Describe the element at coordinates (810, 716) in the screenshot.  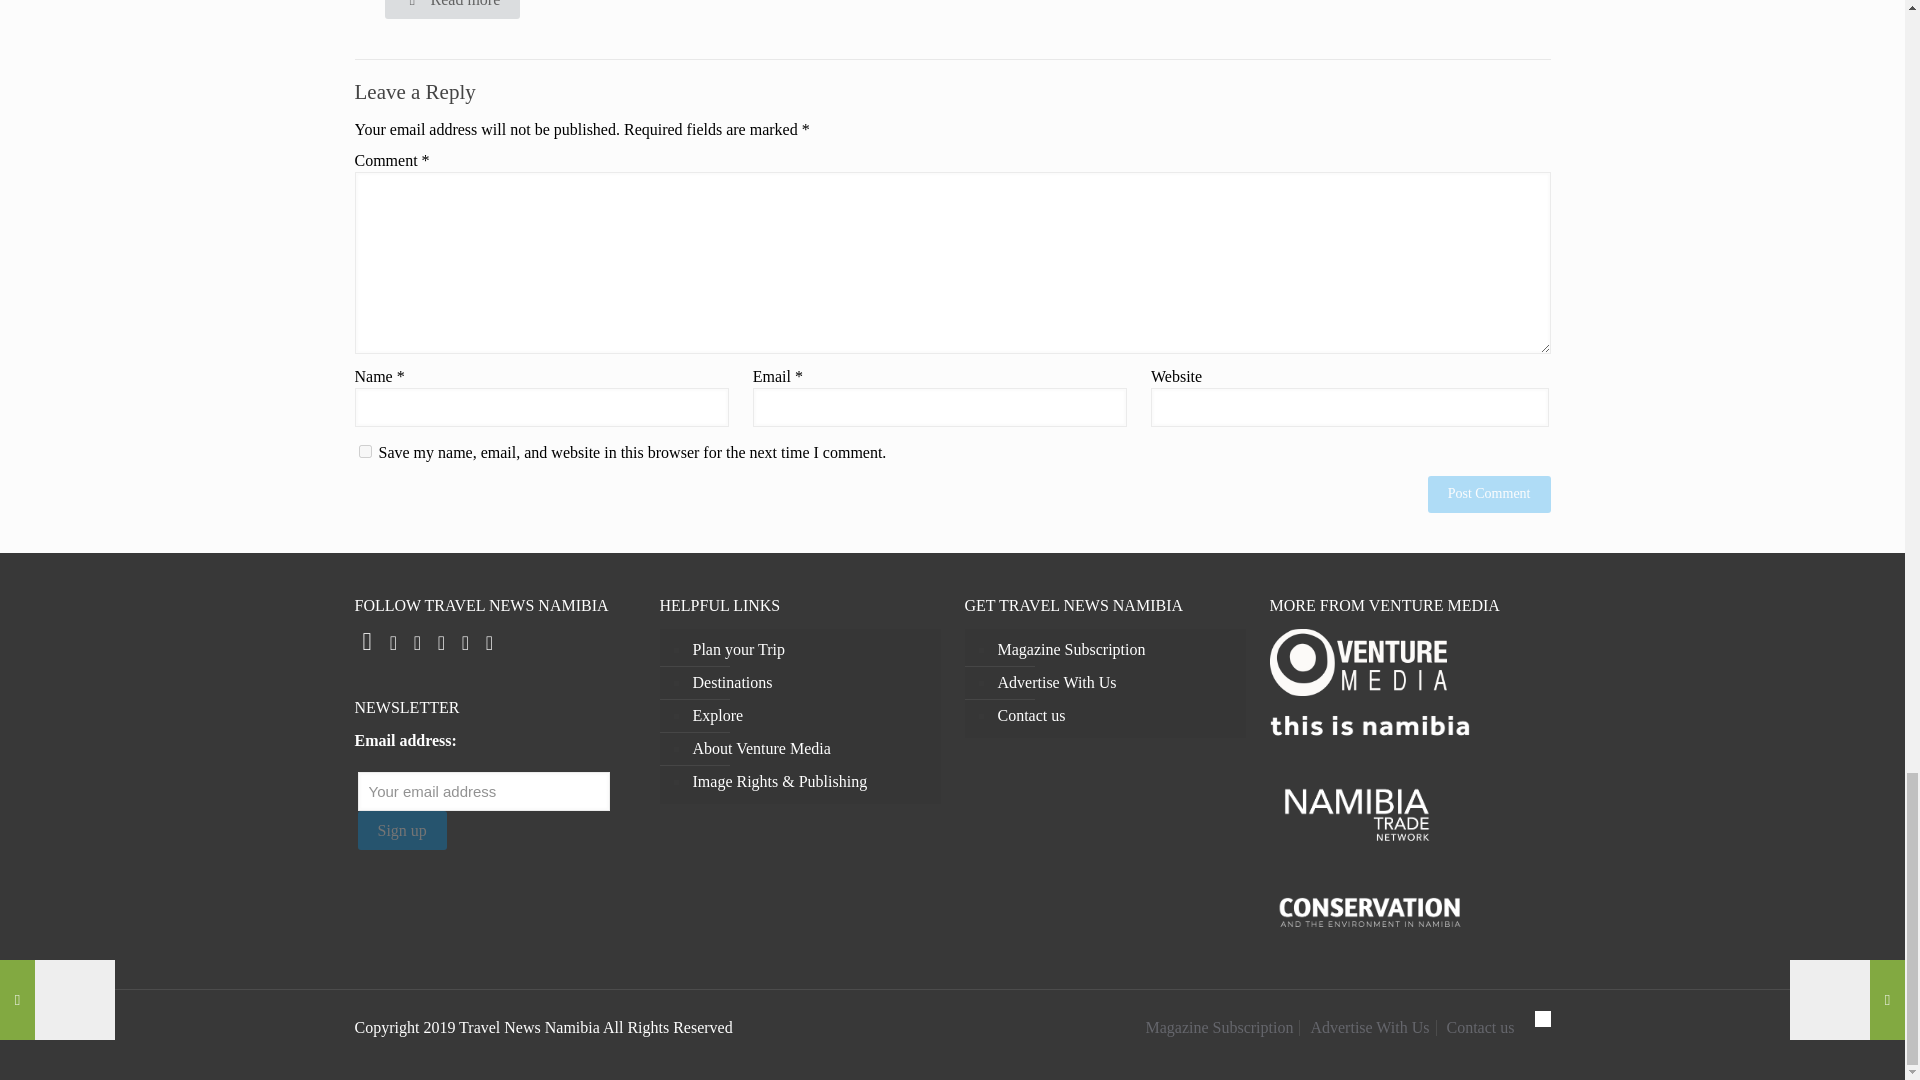
I see `Explore` at that location.